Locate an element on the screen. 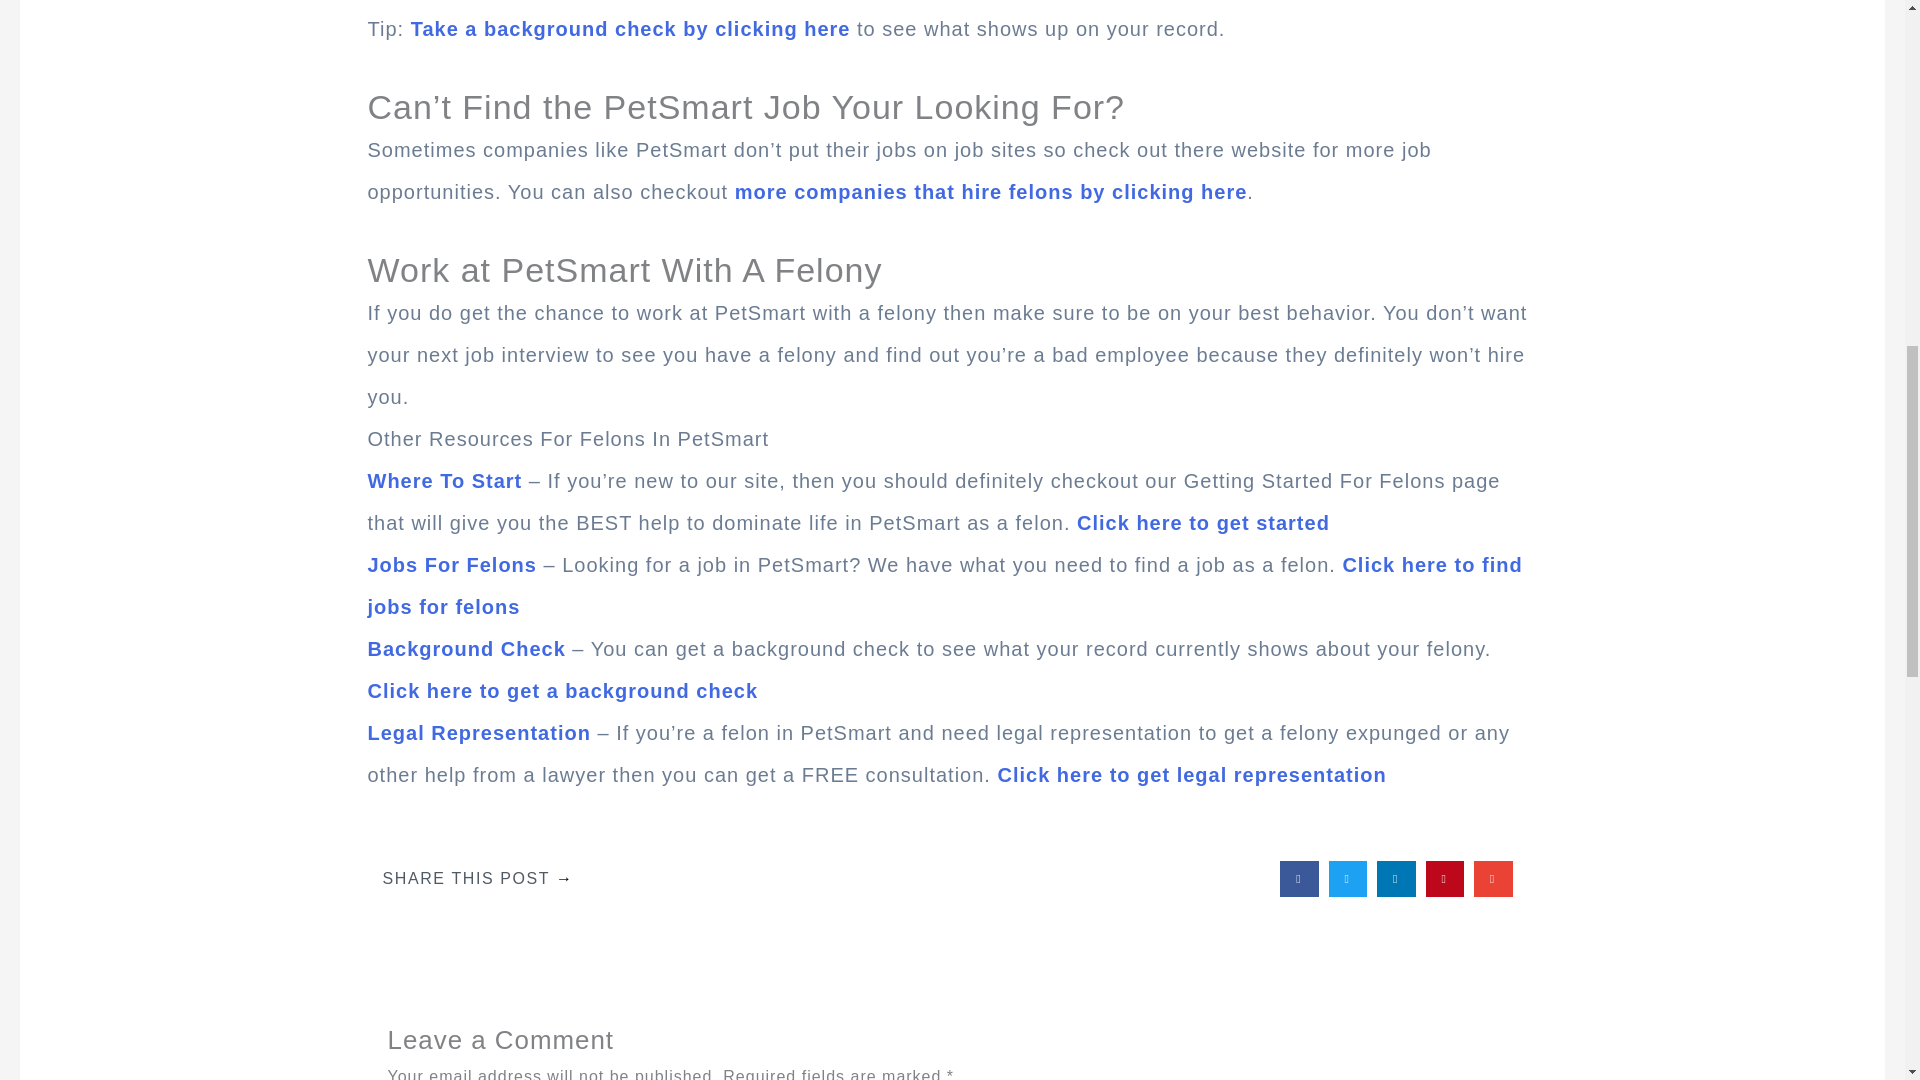 The width and height of the screenshot is (1920, 1080). Legal Representation is located at coordinates (480, 733).